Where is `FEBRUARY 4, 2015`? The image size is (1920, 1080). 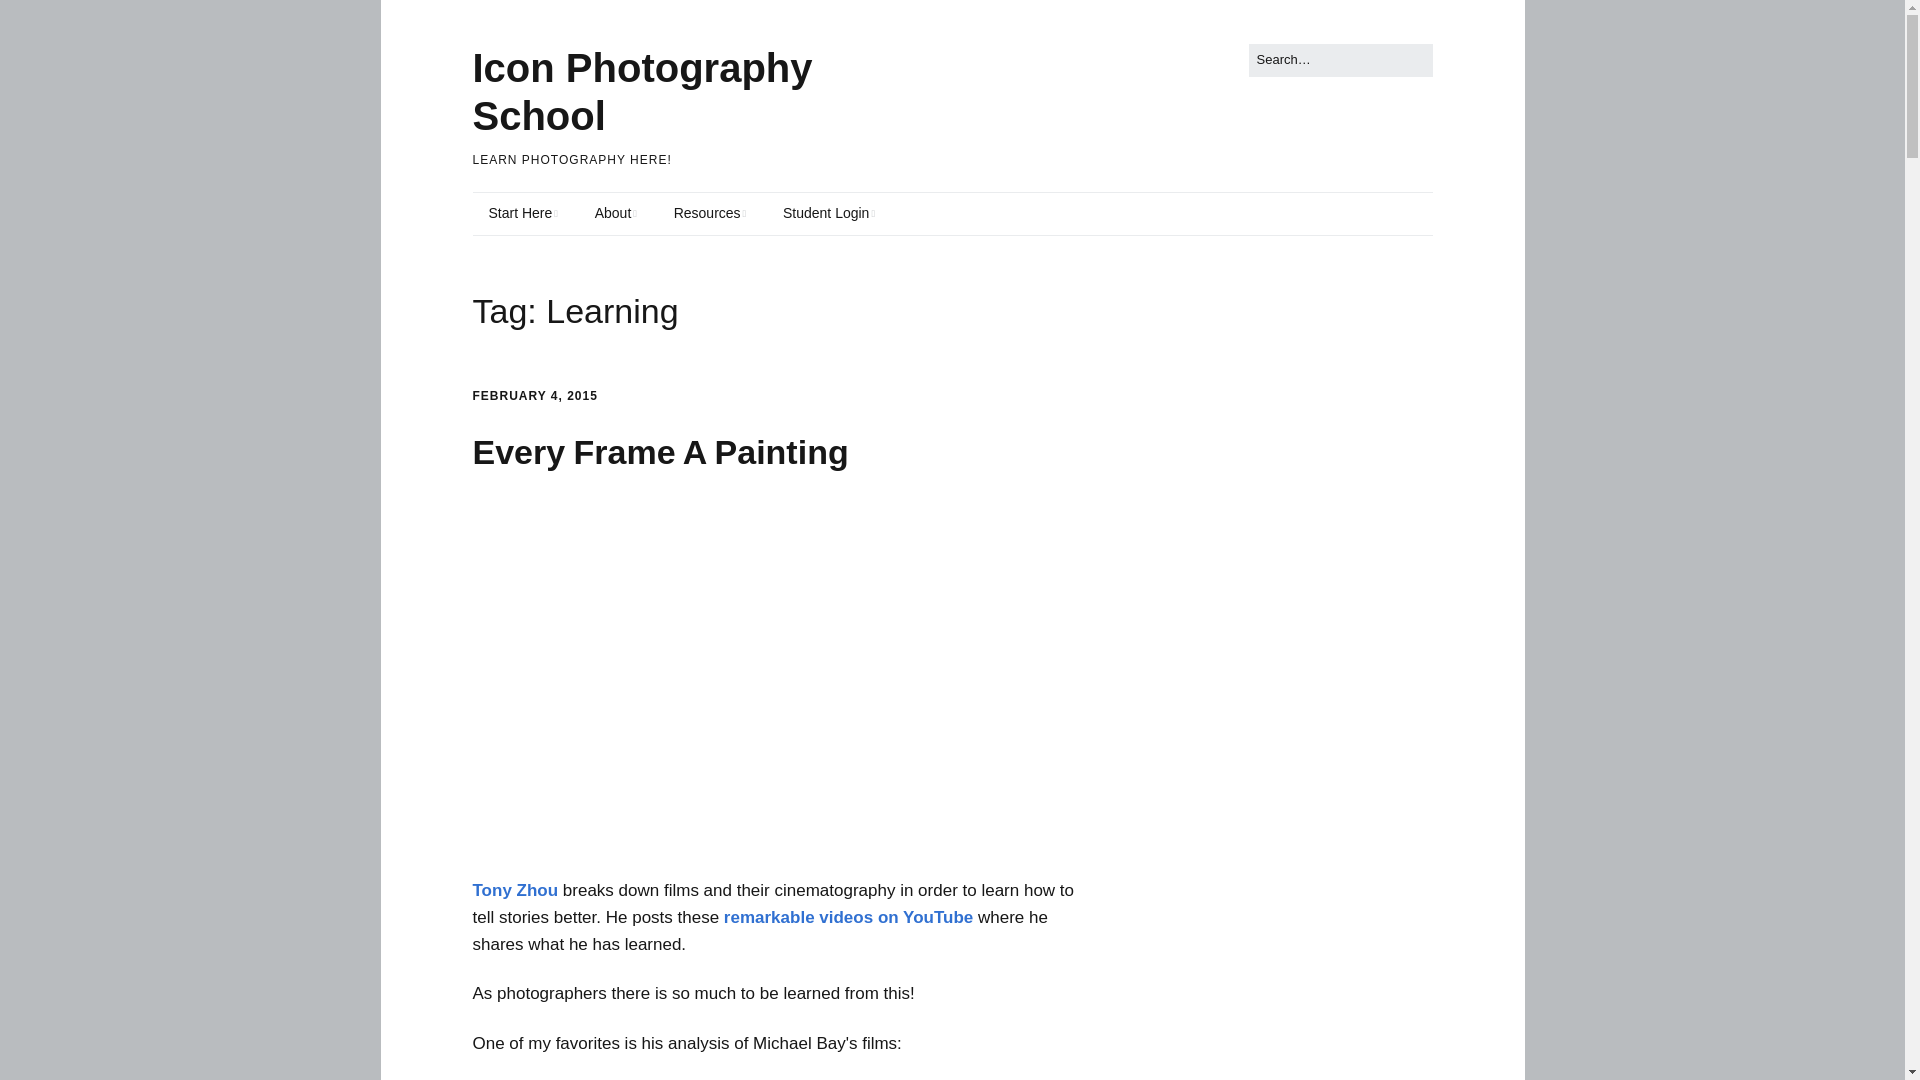
FEBRUARY 4, 2015 is located at coordinates (534, 395).